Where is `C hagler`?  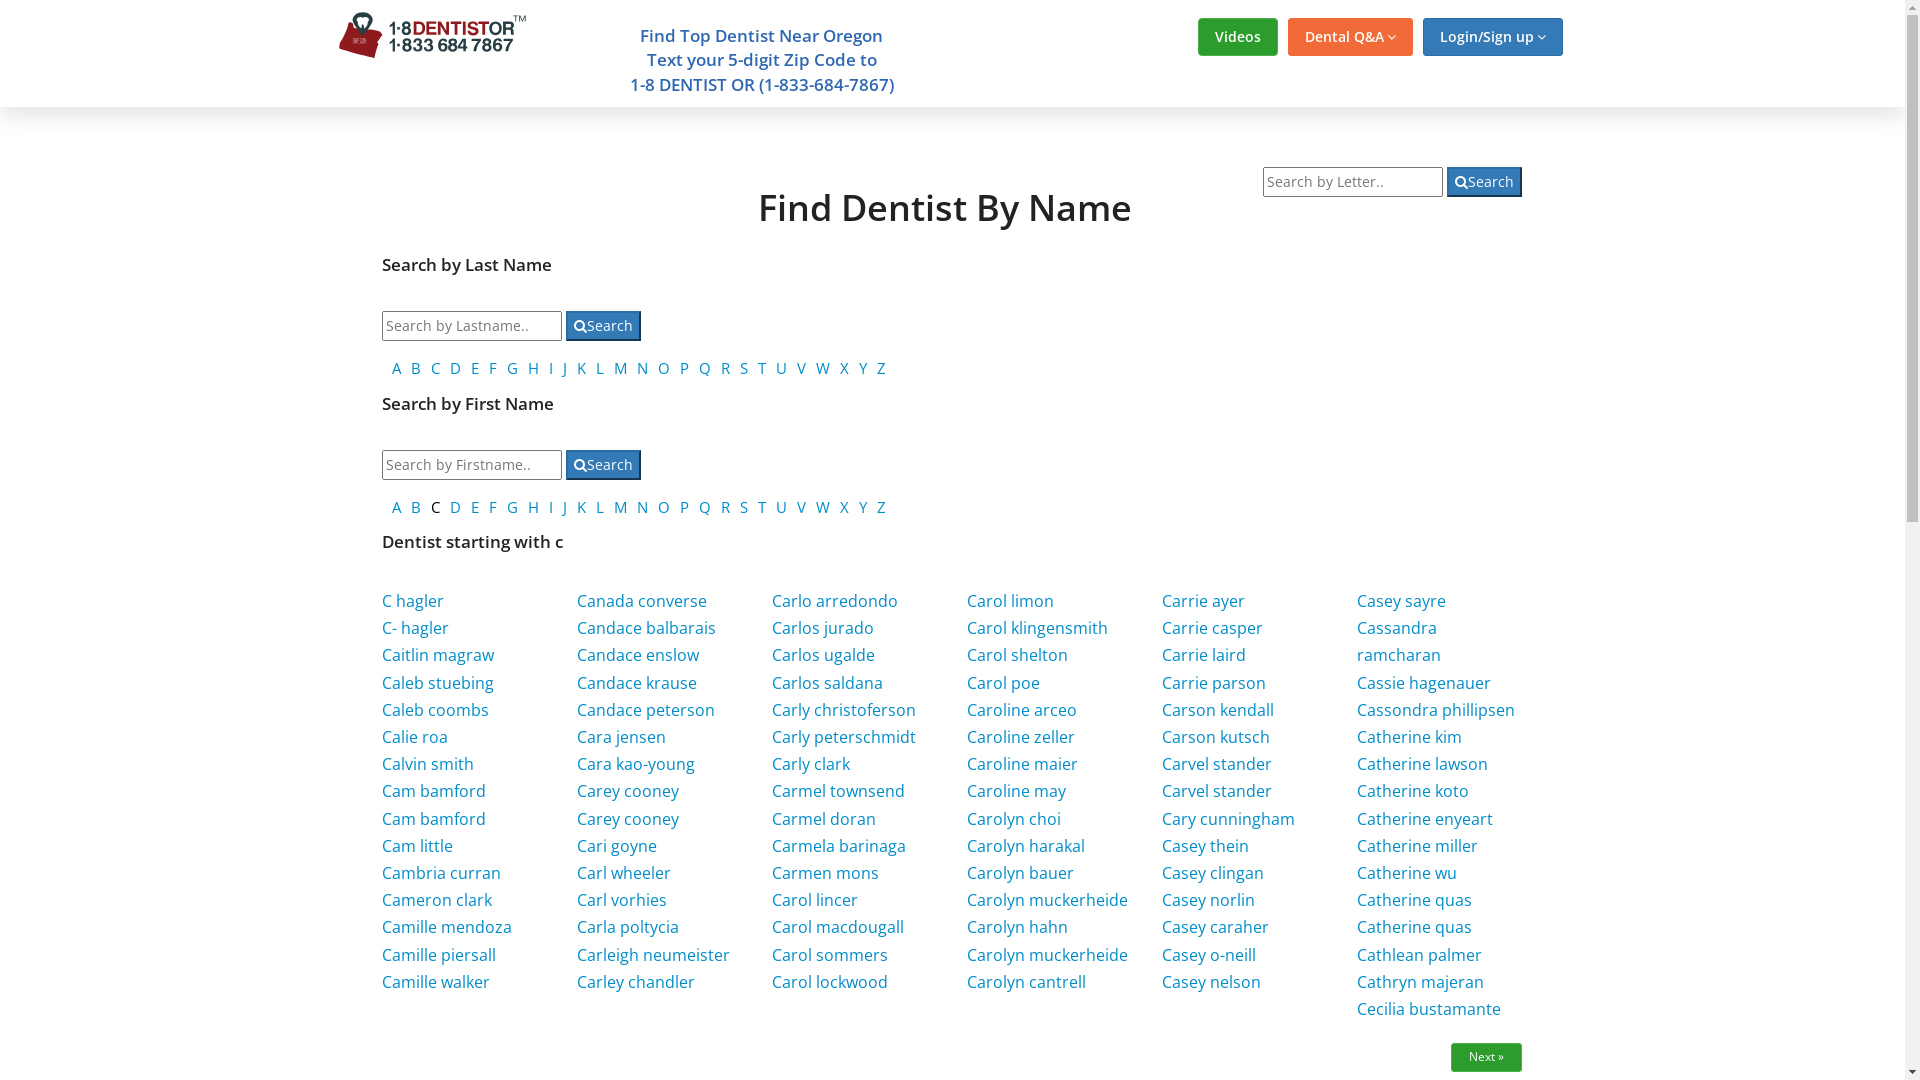
C hagler is located at coordinates (413, 601).